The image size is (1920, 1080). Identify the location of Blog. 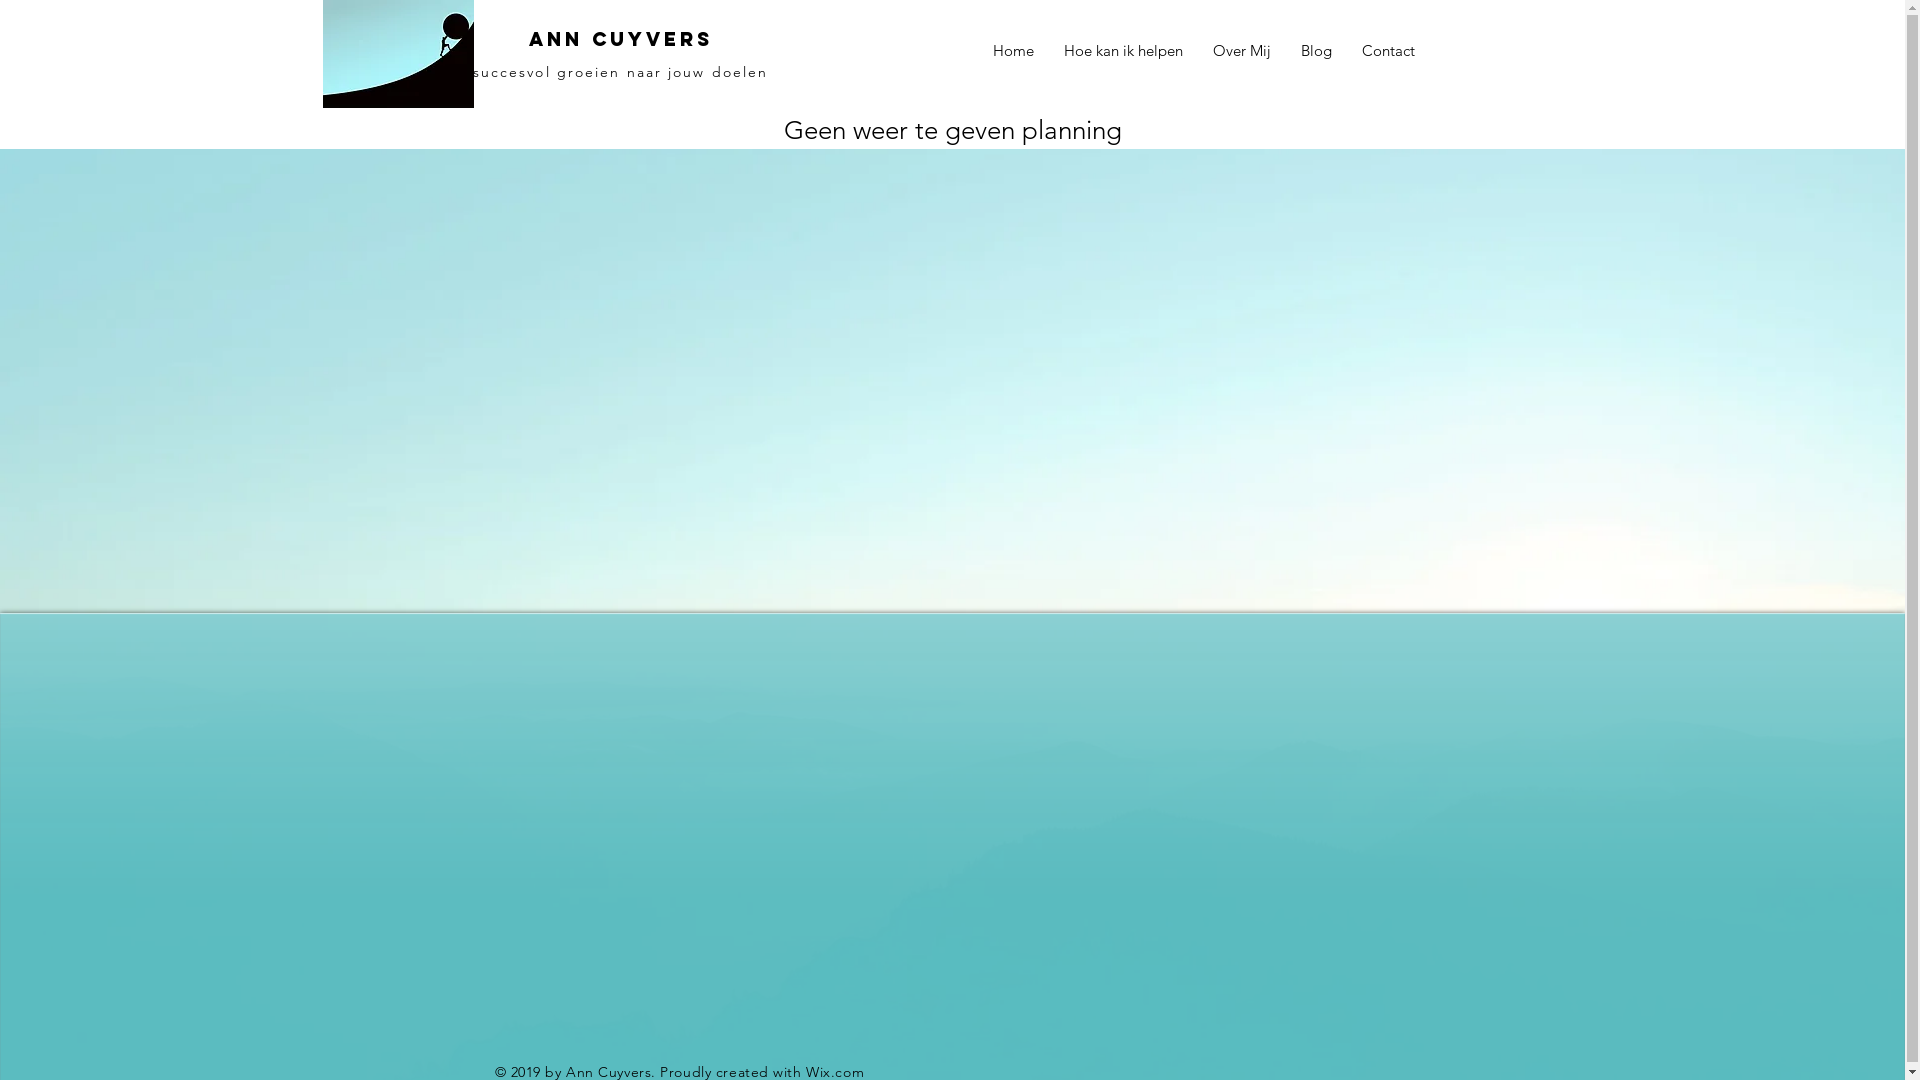
(1316, 51).